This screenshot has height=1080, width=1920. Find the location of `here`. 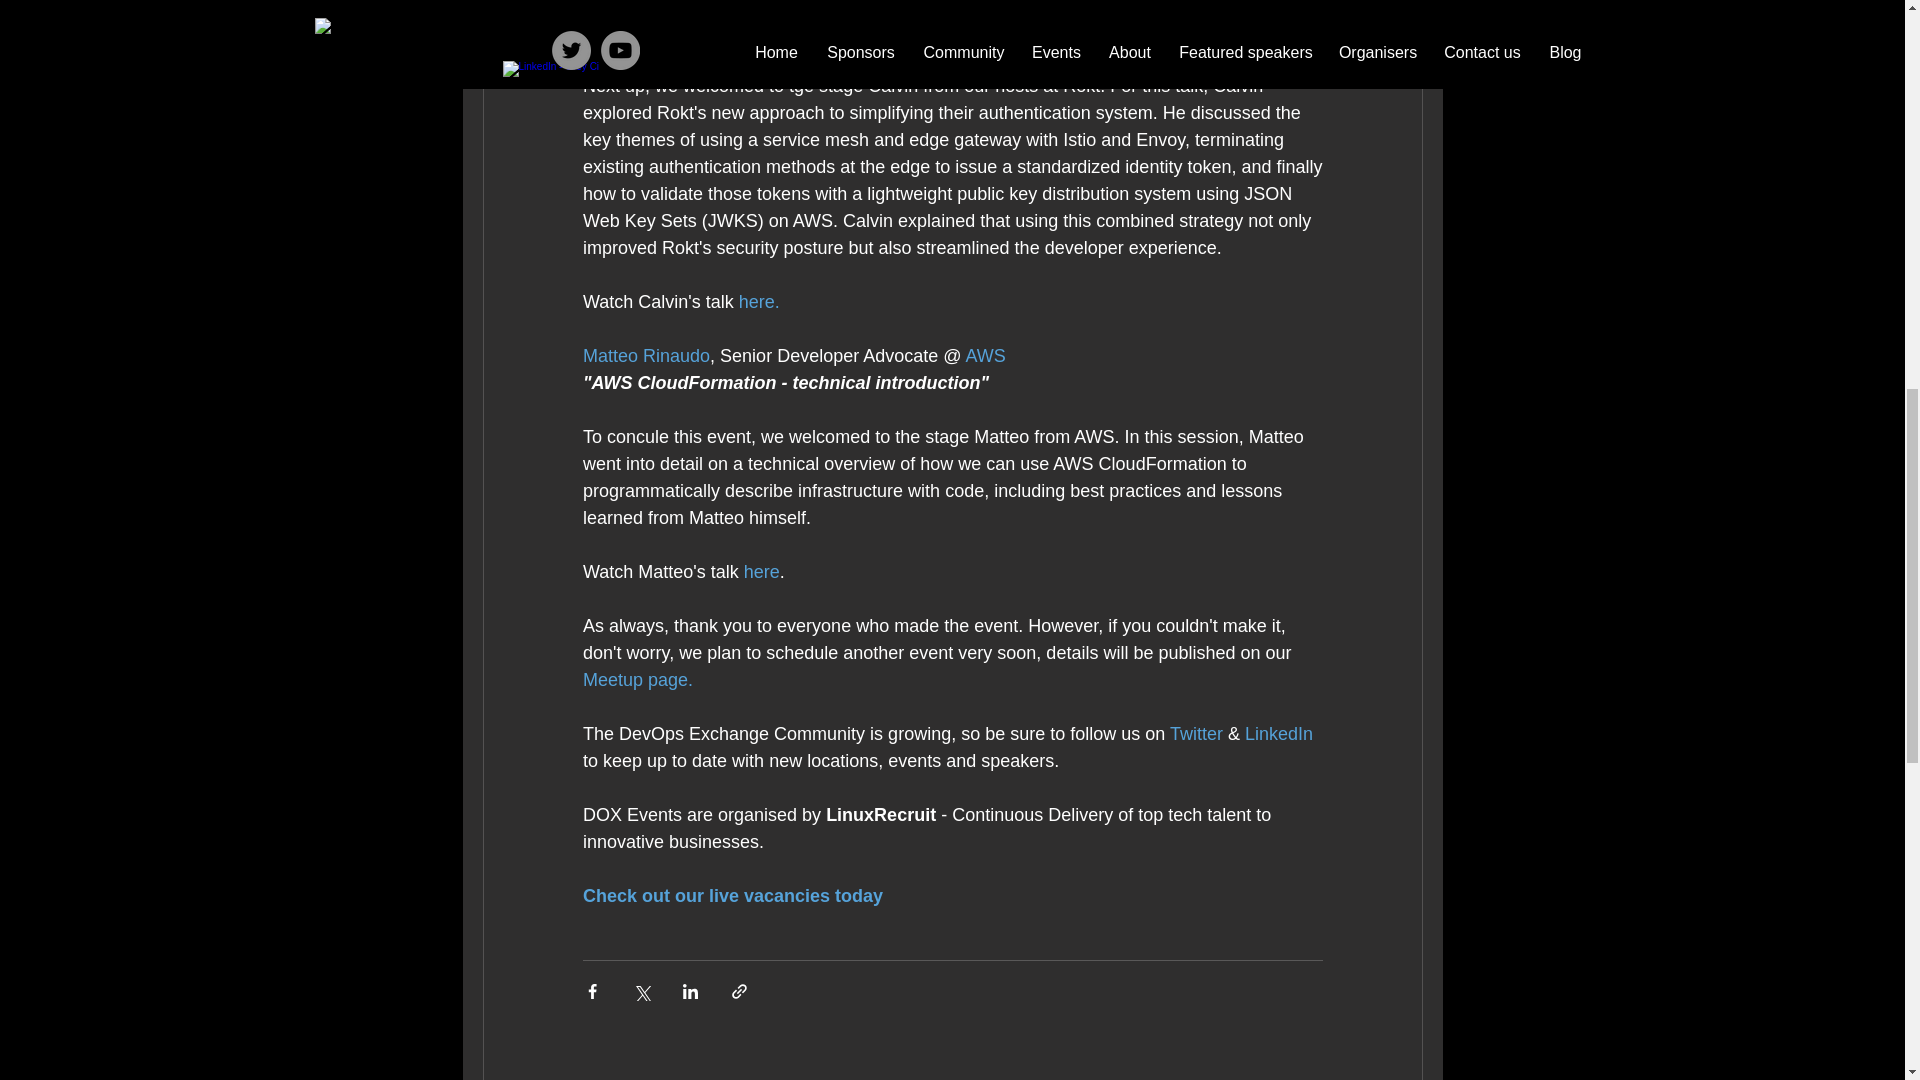

here is located at coordinates (761, 572).